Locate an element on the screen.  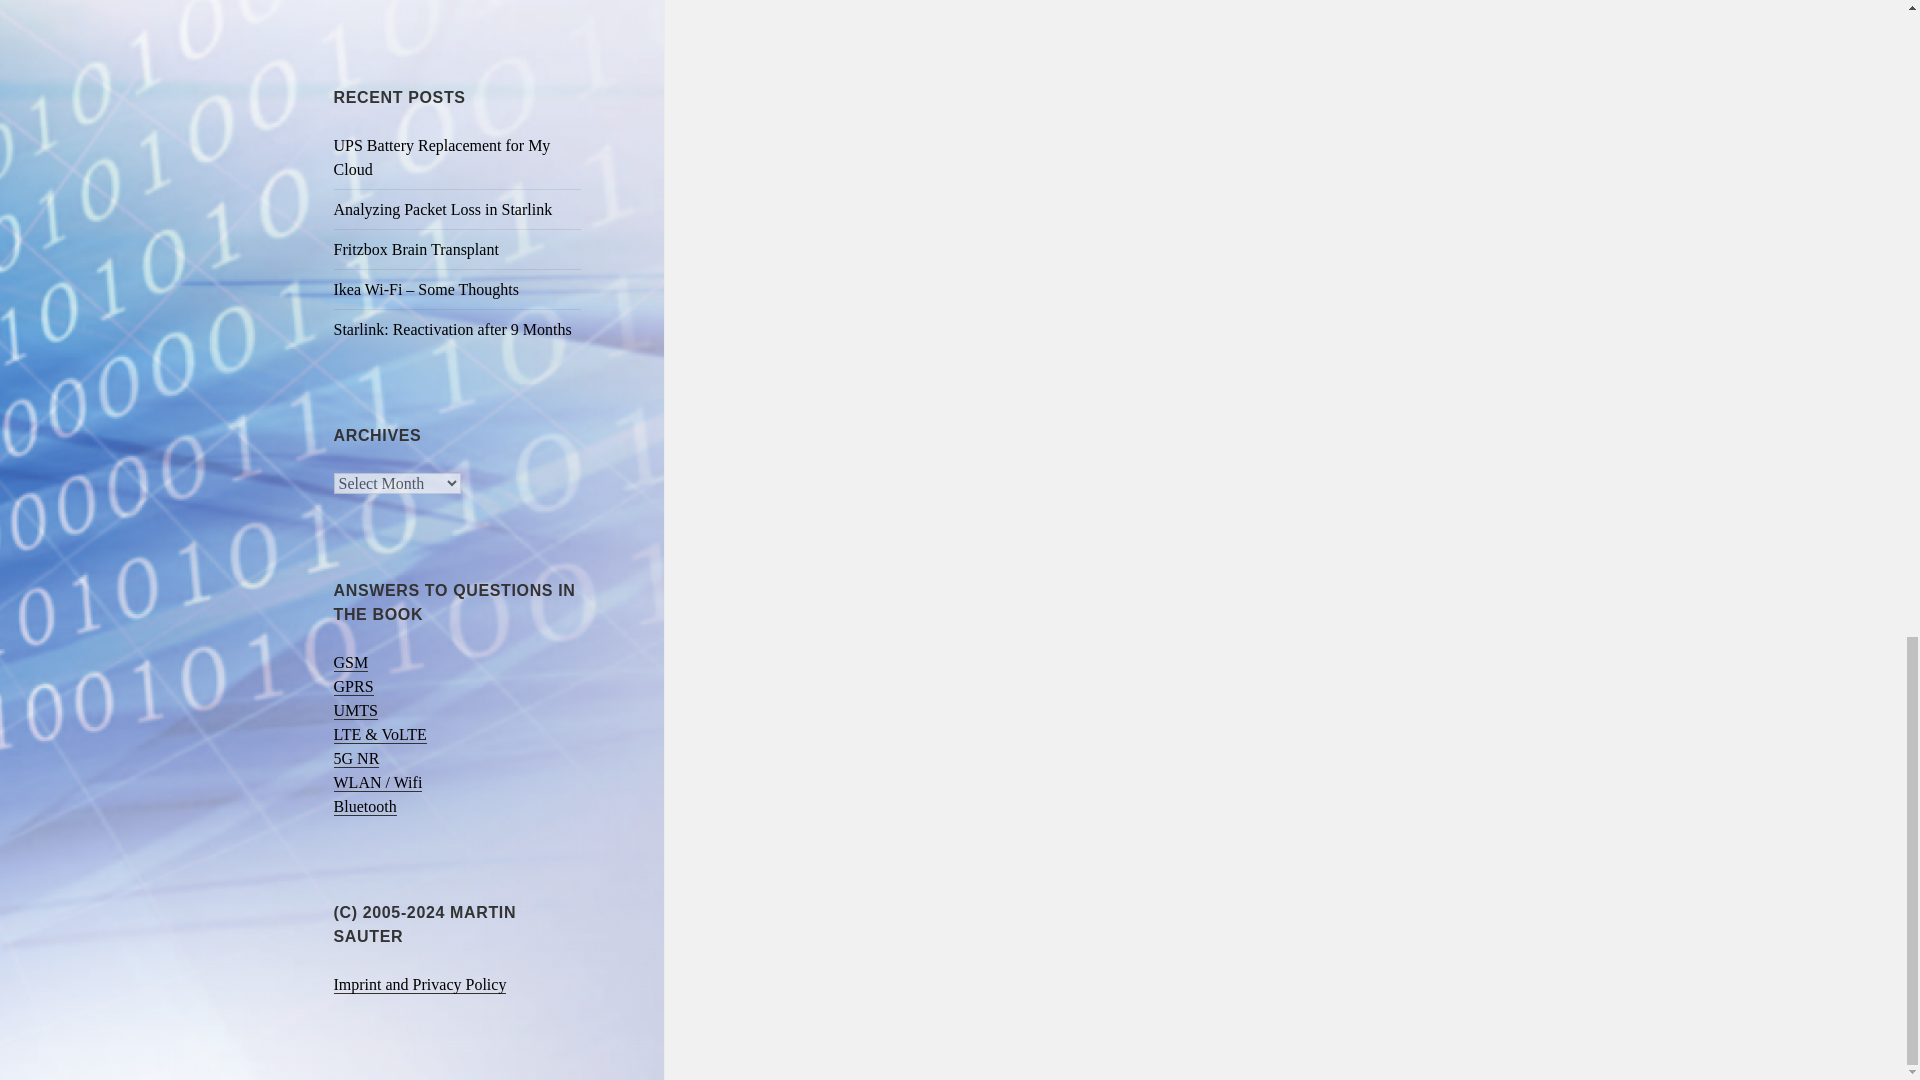
UMTS is located at coordinates (356, 711).